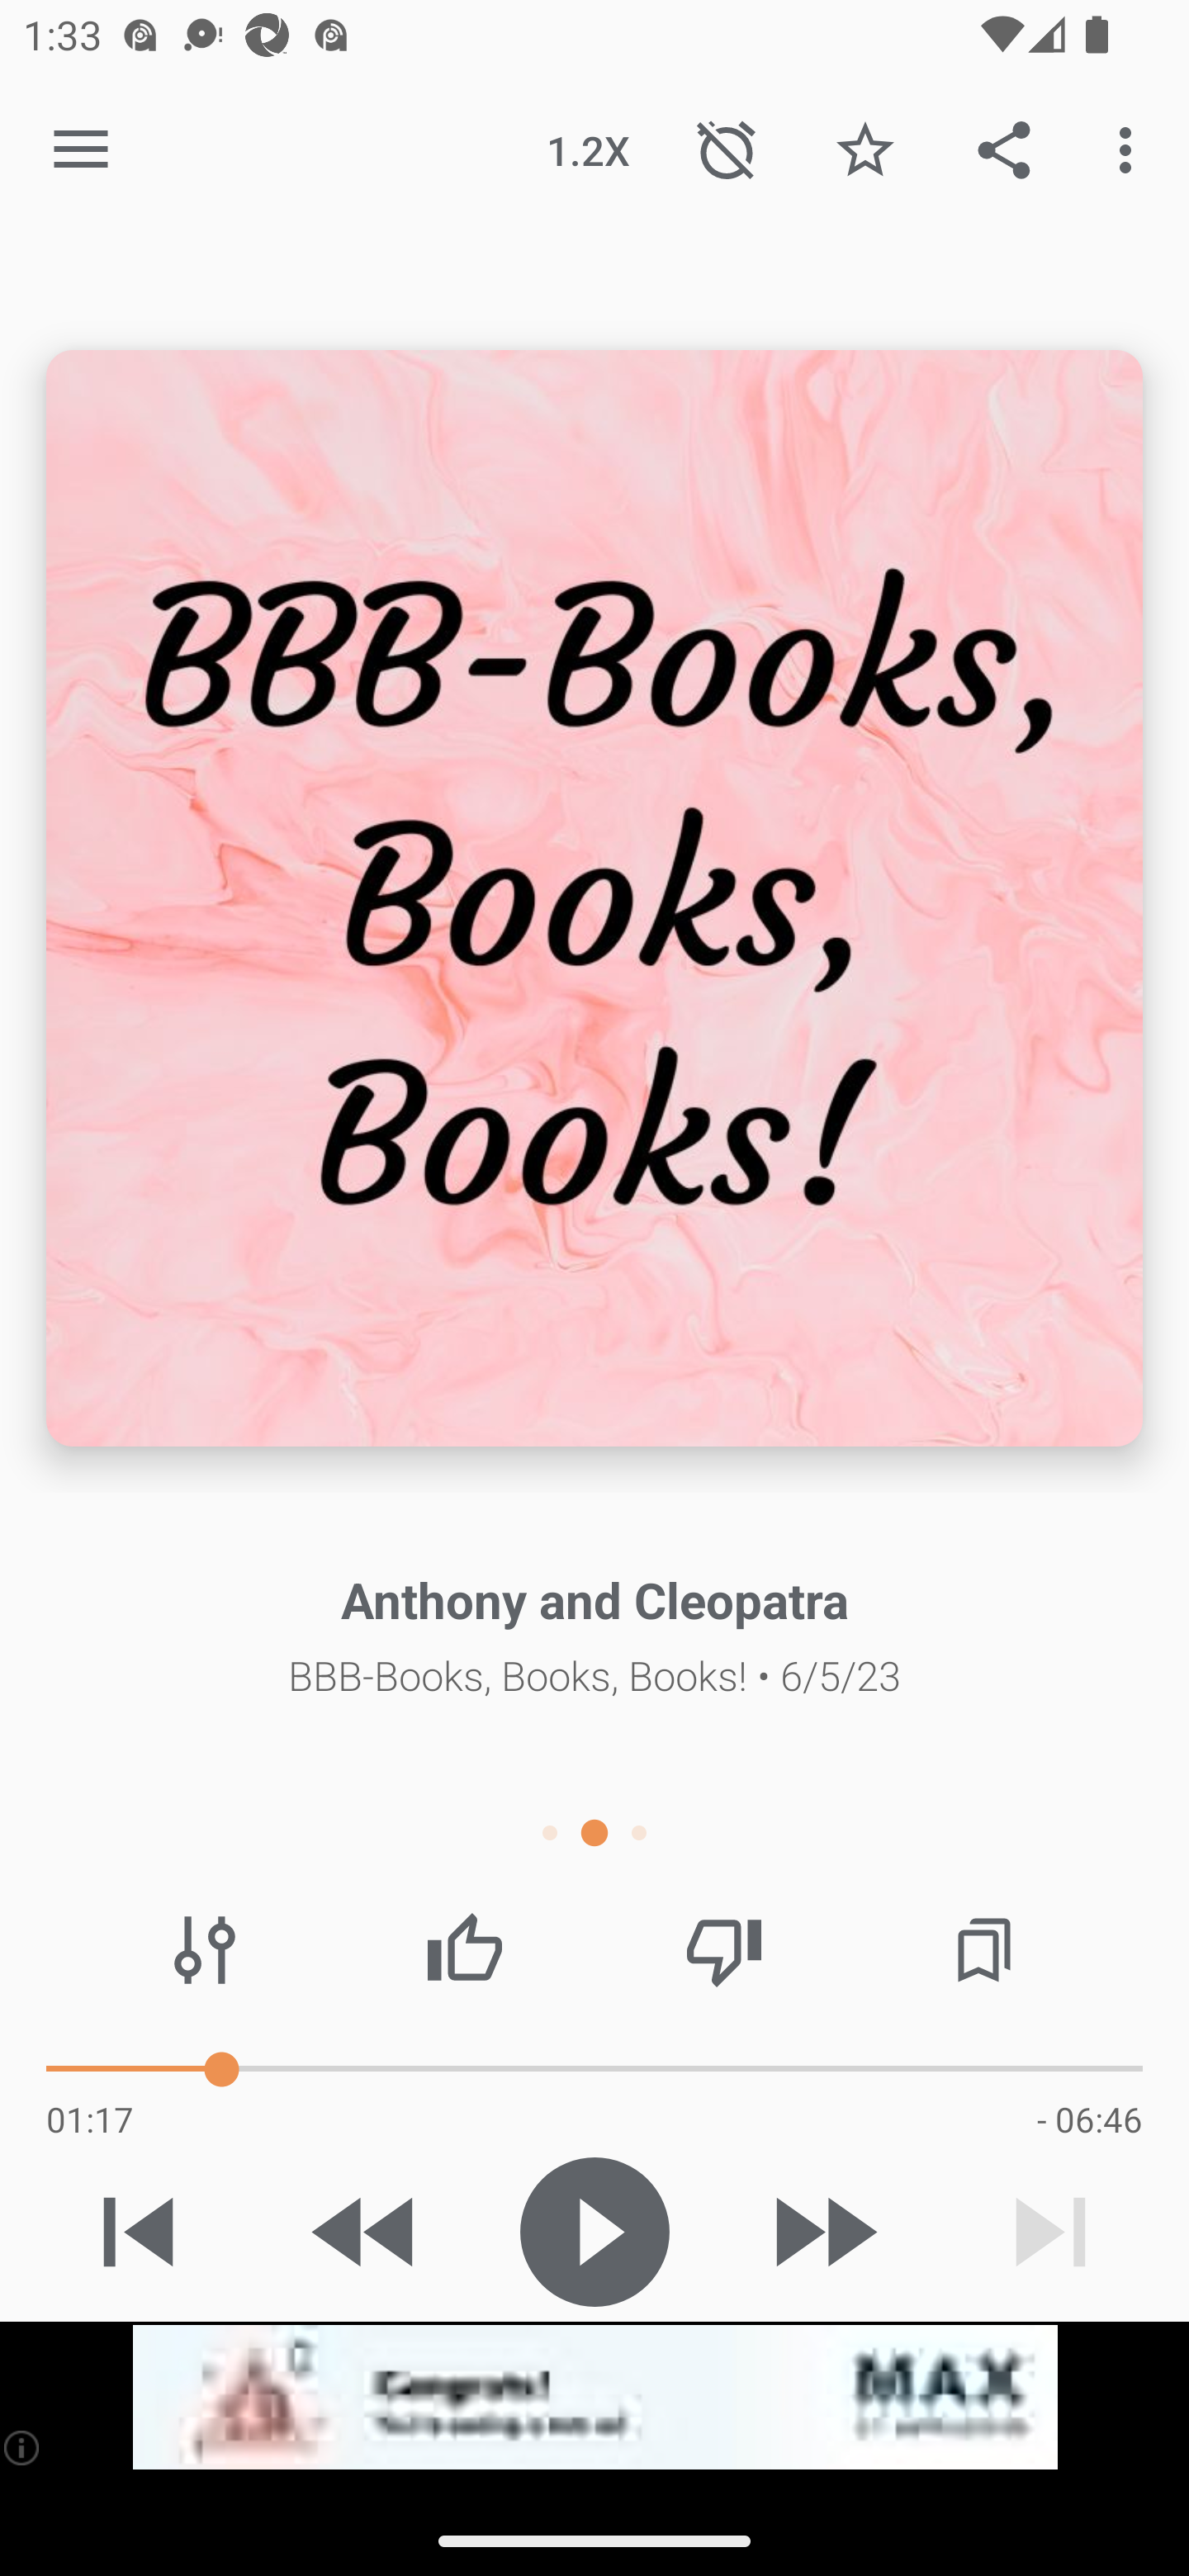 The width and height of the screenshot is (1189, 2576). I want to click on (i), so click(23, 2447).